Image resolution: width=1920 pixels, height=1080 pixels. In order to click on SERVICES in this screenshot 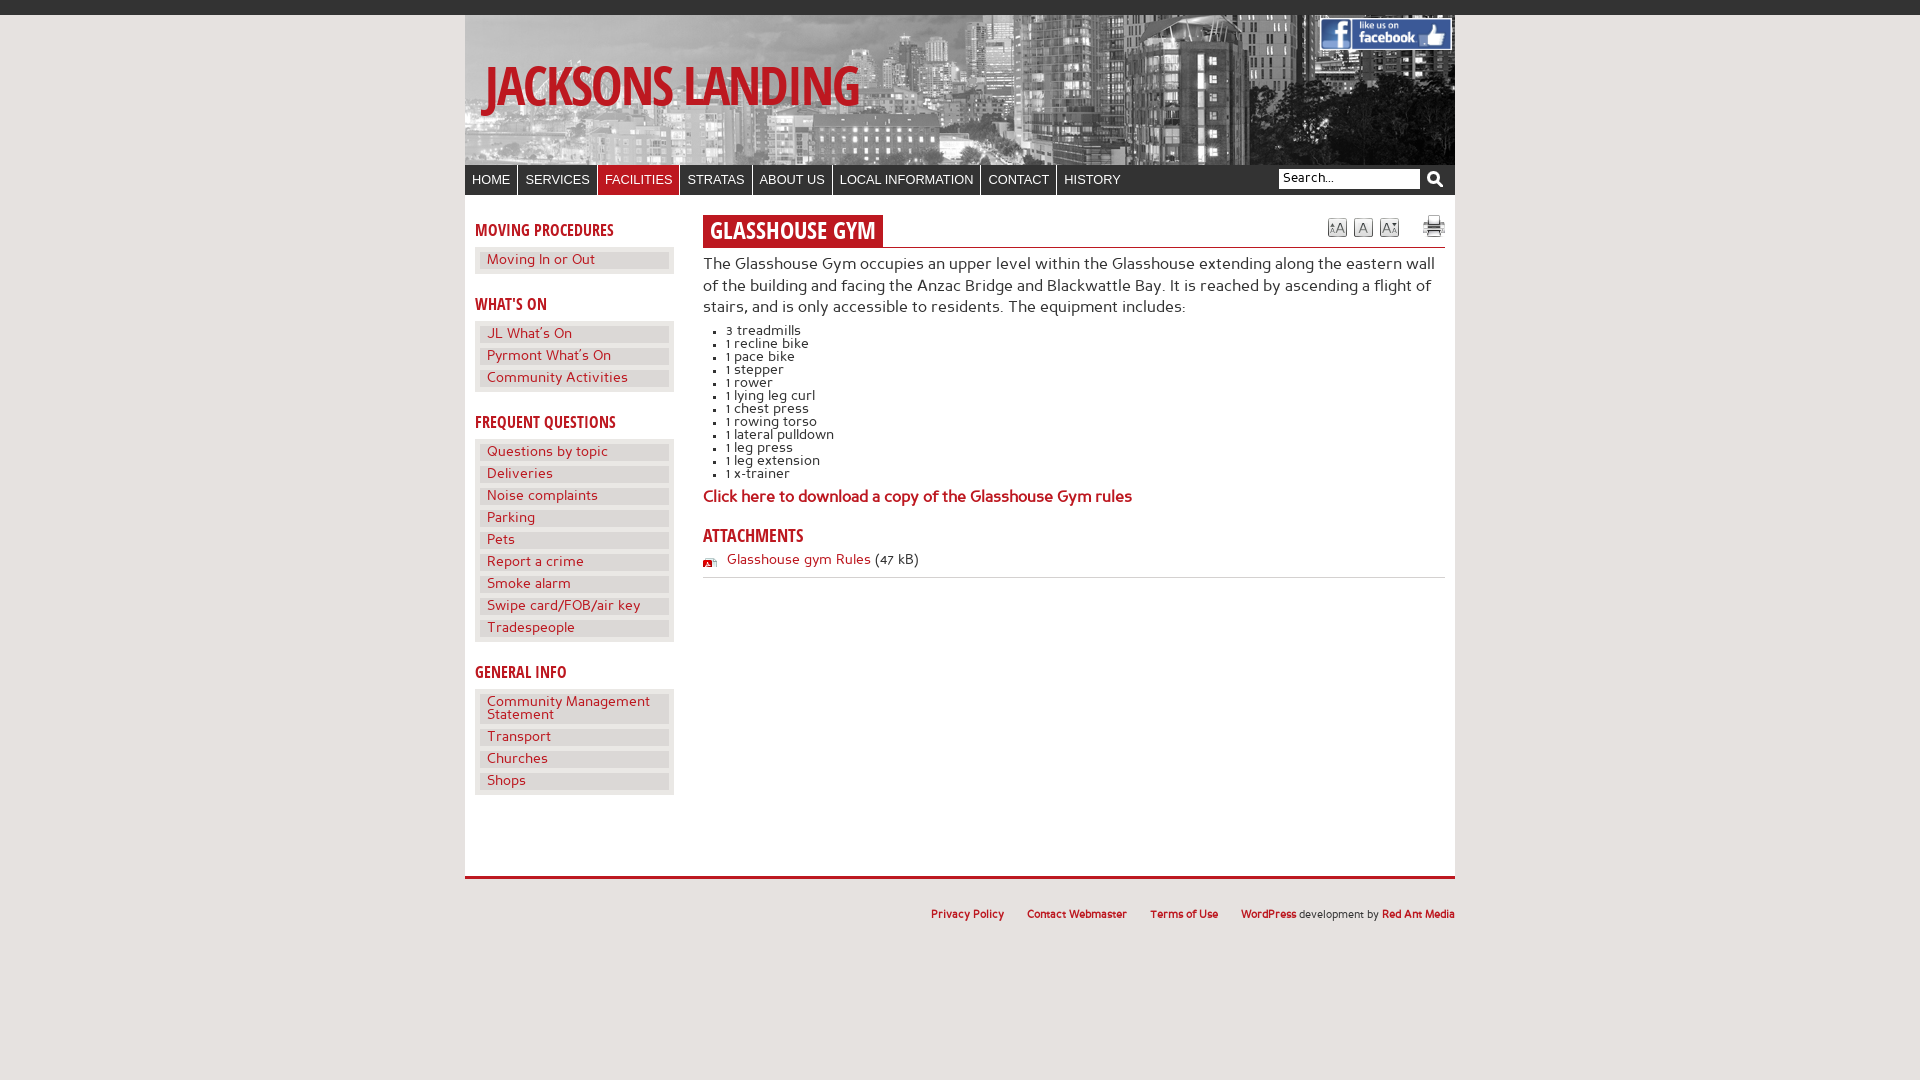, I will do `click(558, 180)`.